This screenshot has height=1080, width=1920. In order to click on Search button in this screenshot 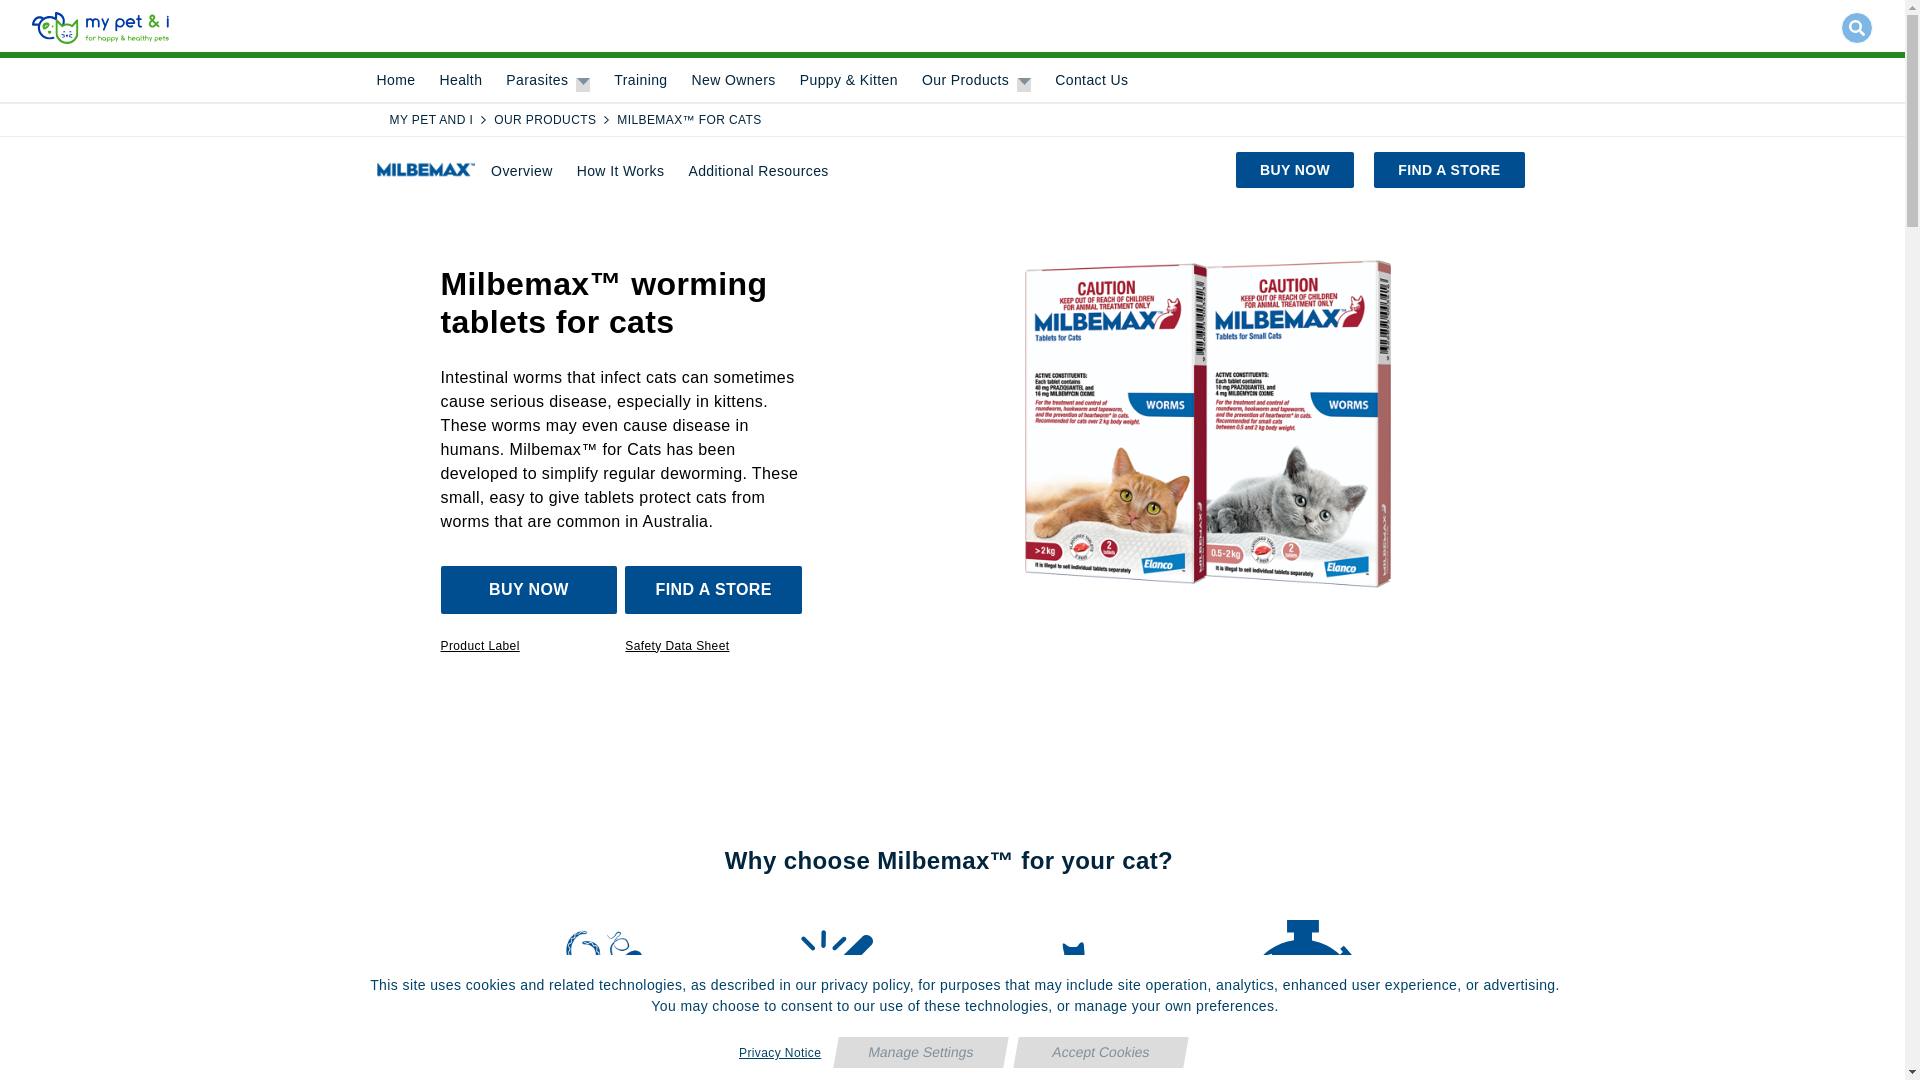, I will do `click(1857, 28)`.